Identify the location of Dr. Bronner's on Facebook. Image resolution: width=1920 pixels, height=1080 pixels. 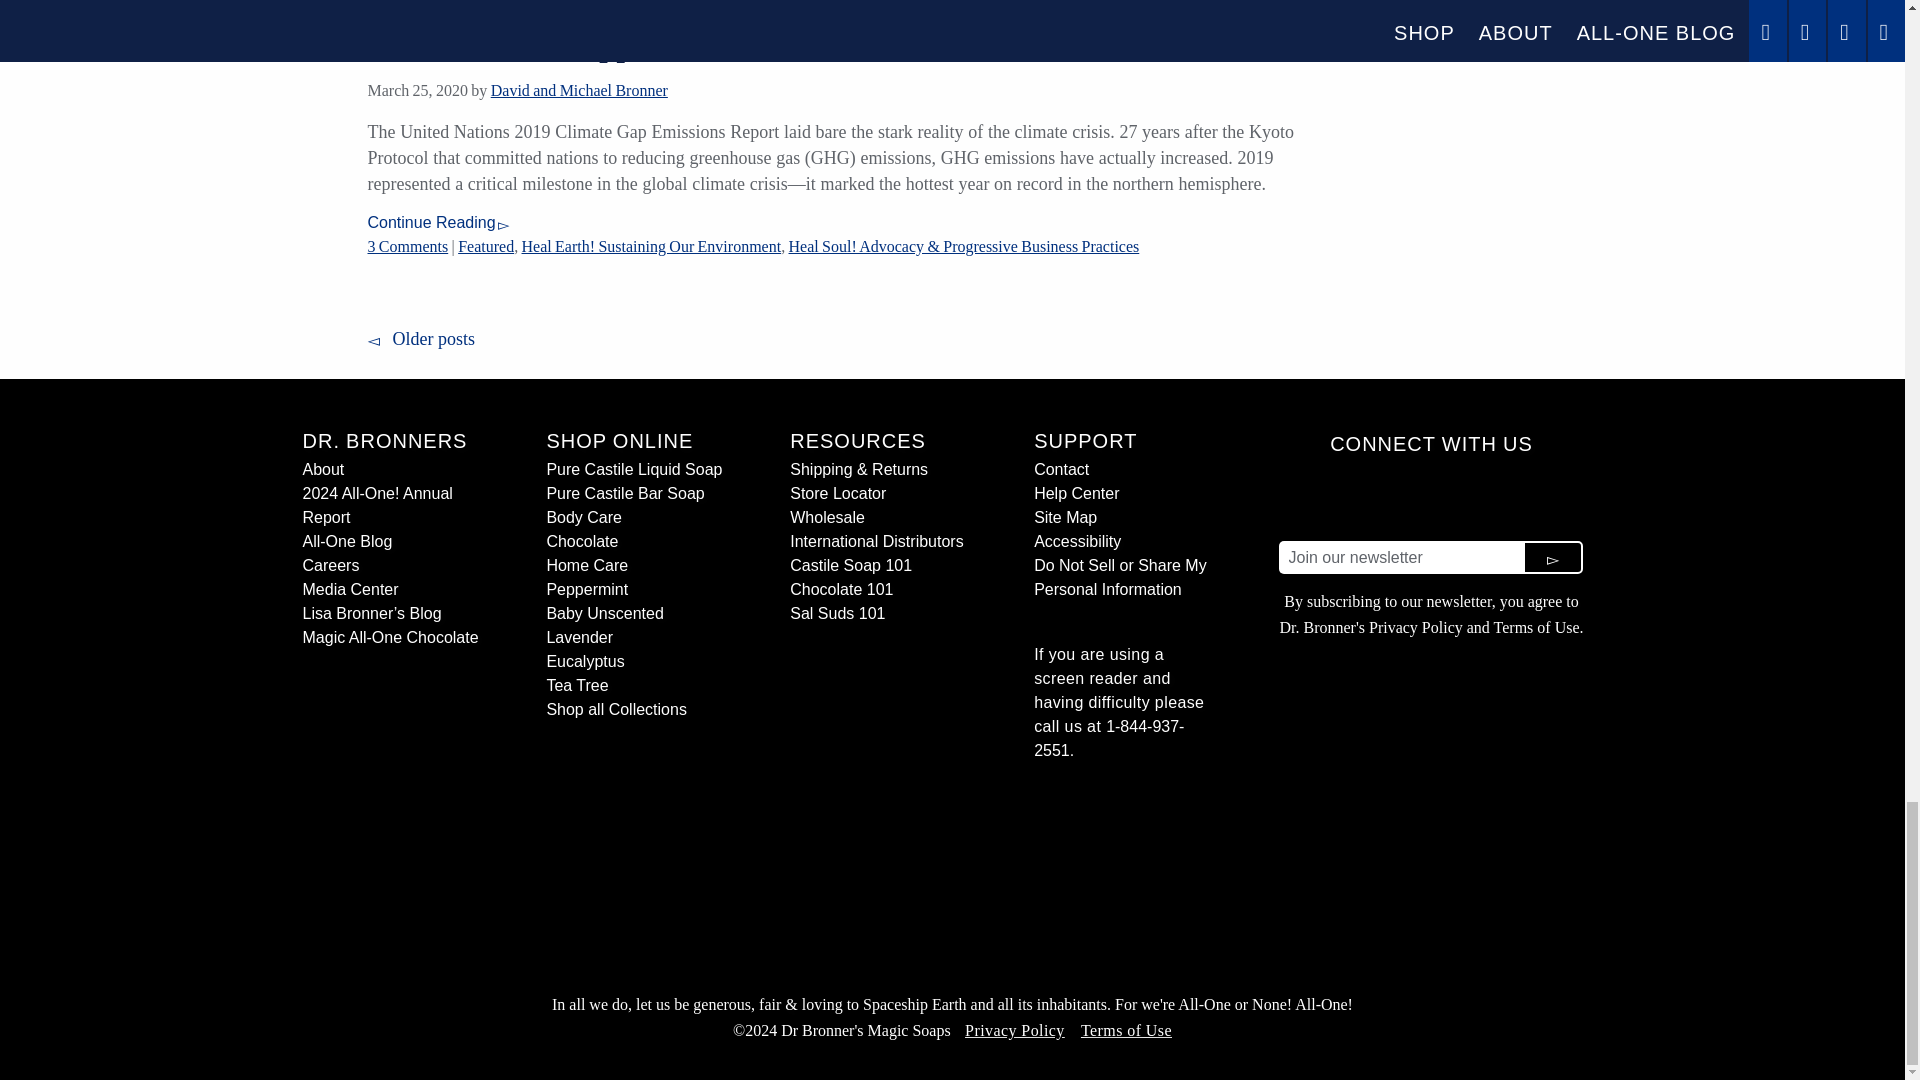
(1309, 497).